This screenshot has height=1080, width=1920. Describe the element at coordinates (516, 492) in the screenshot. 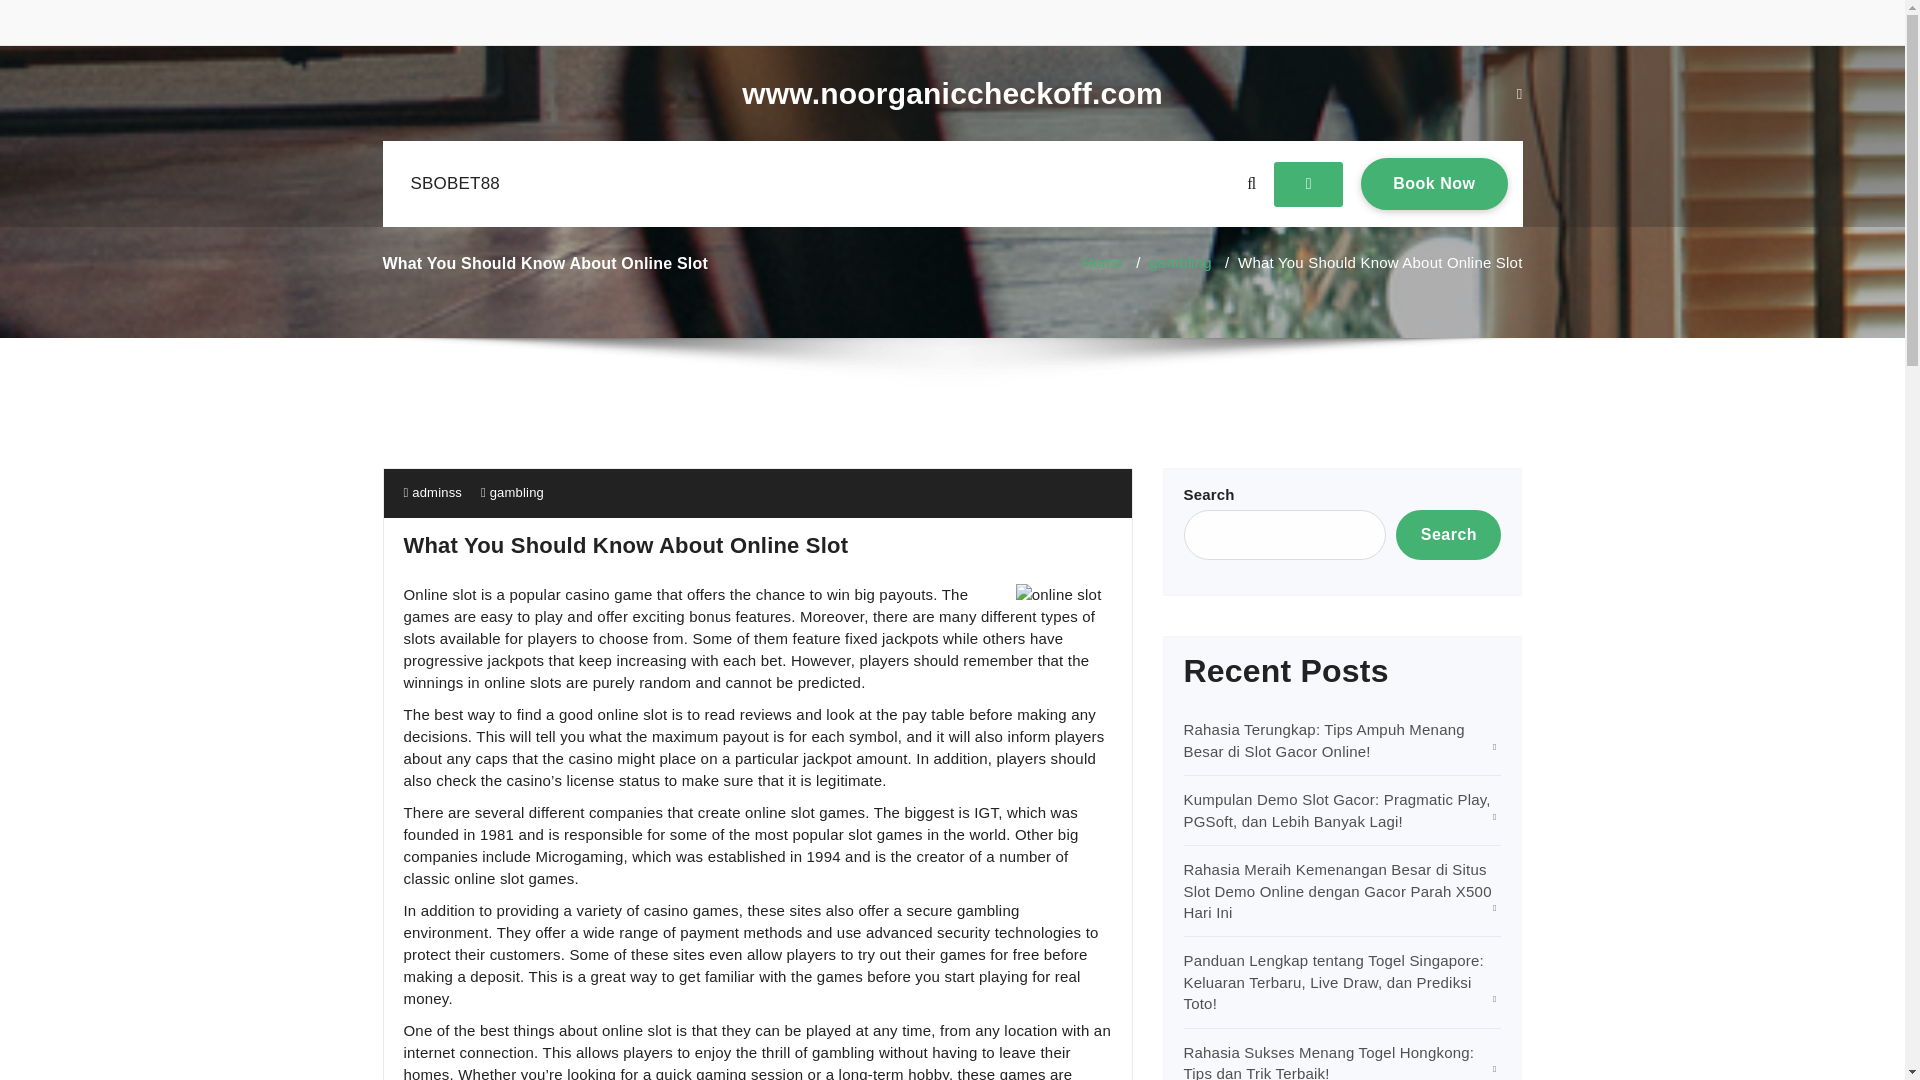

I see `Home` at that location.